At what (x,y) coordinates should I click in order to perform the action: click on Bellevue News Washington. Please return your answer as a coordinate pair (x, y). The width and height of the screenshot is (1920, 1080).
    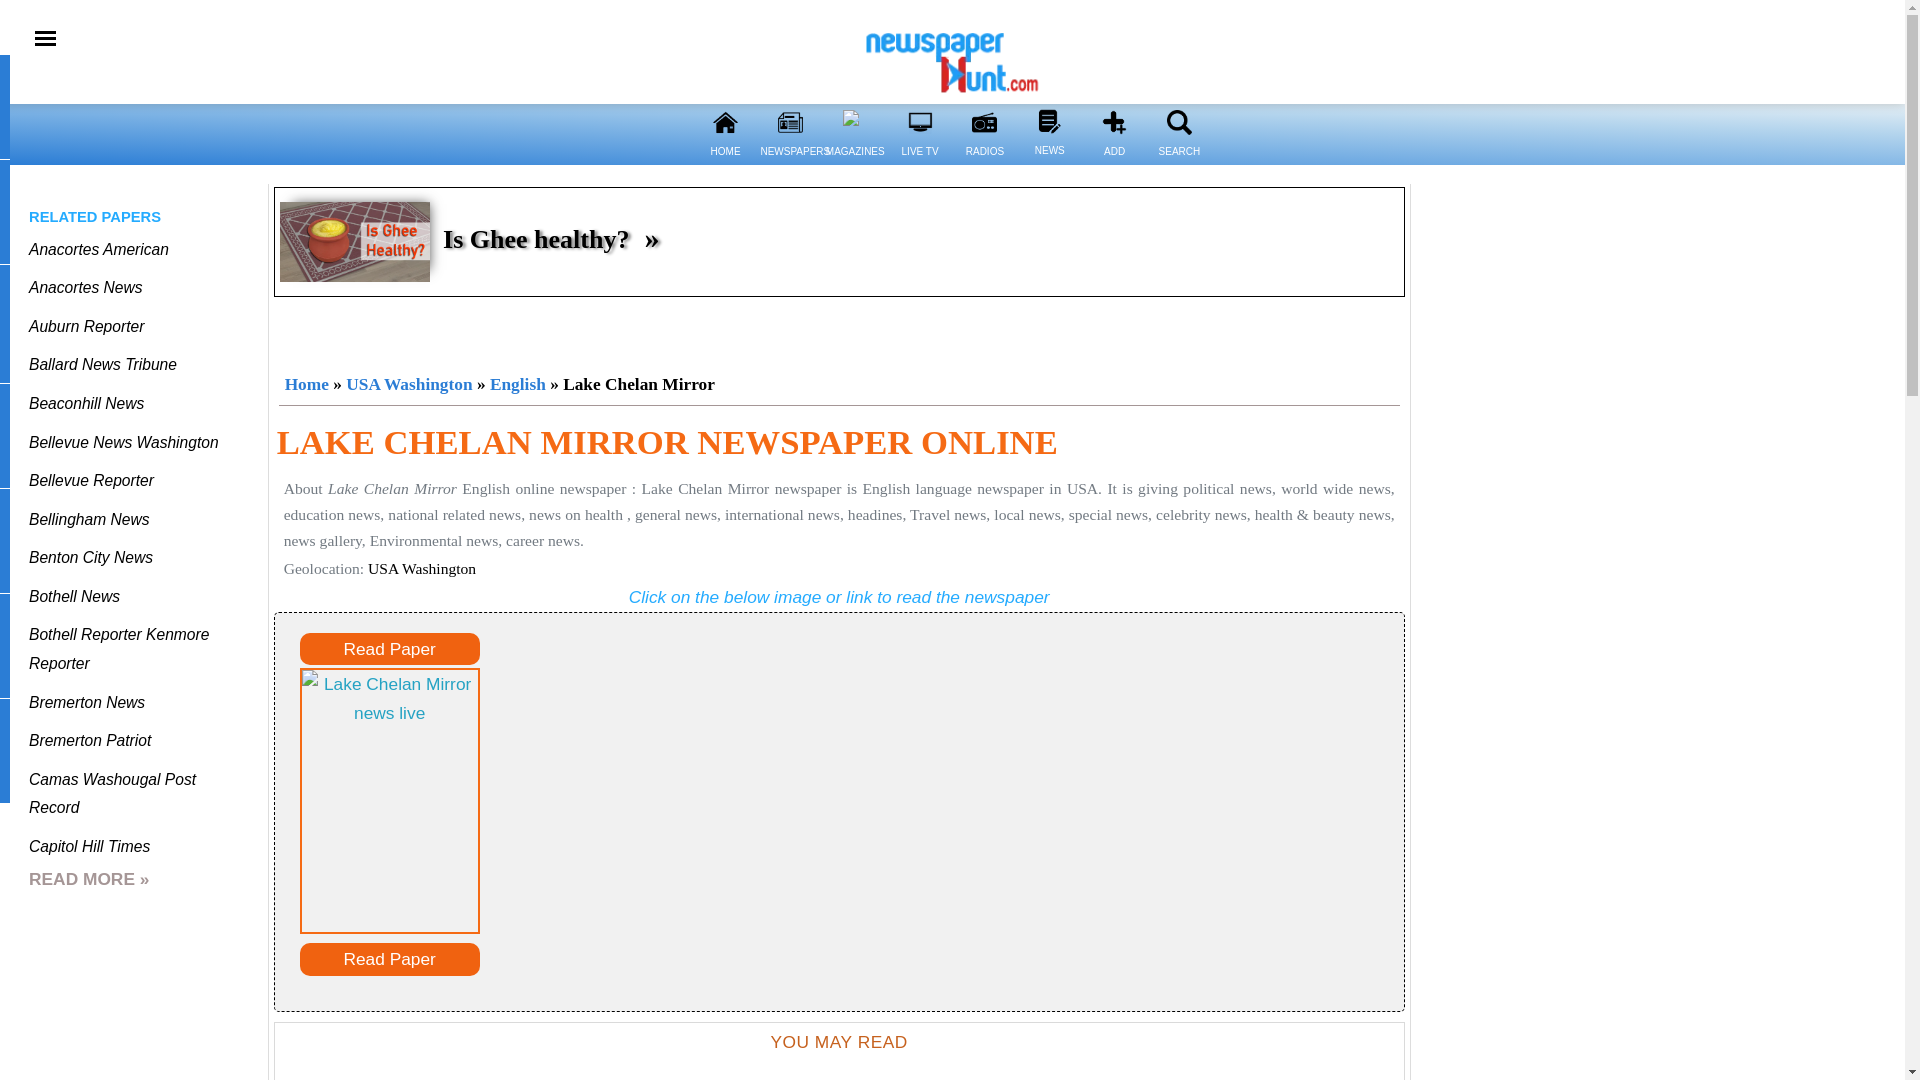
    Looking at the image, I should click on (123, 442).